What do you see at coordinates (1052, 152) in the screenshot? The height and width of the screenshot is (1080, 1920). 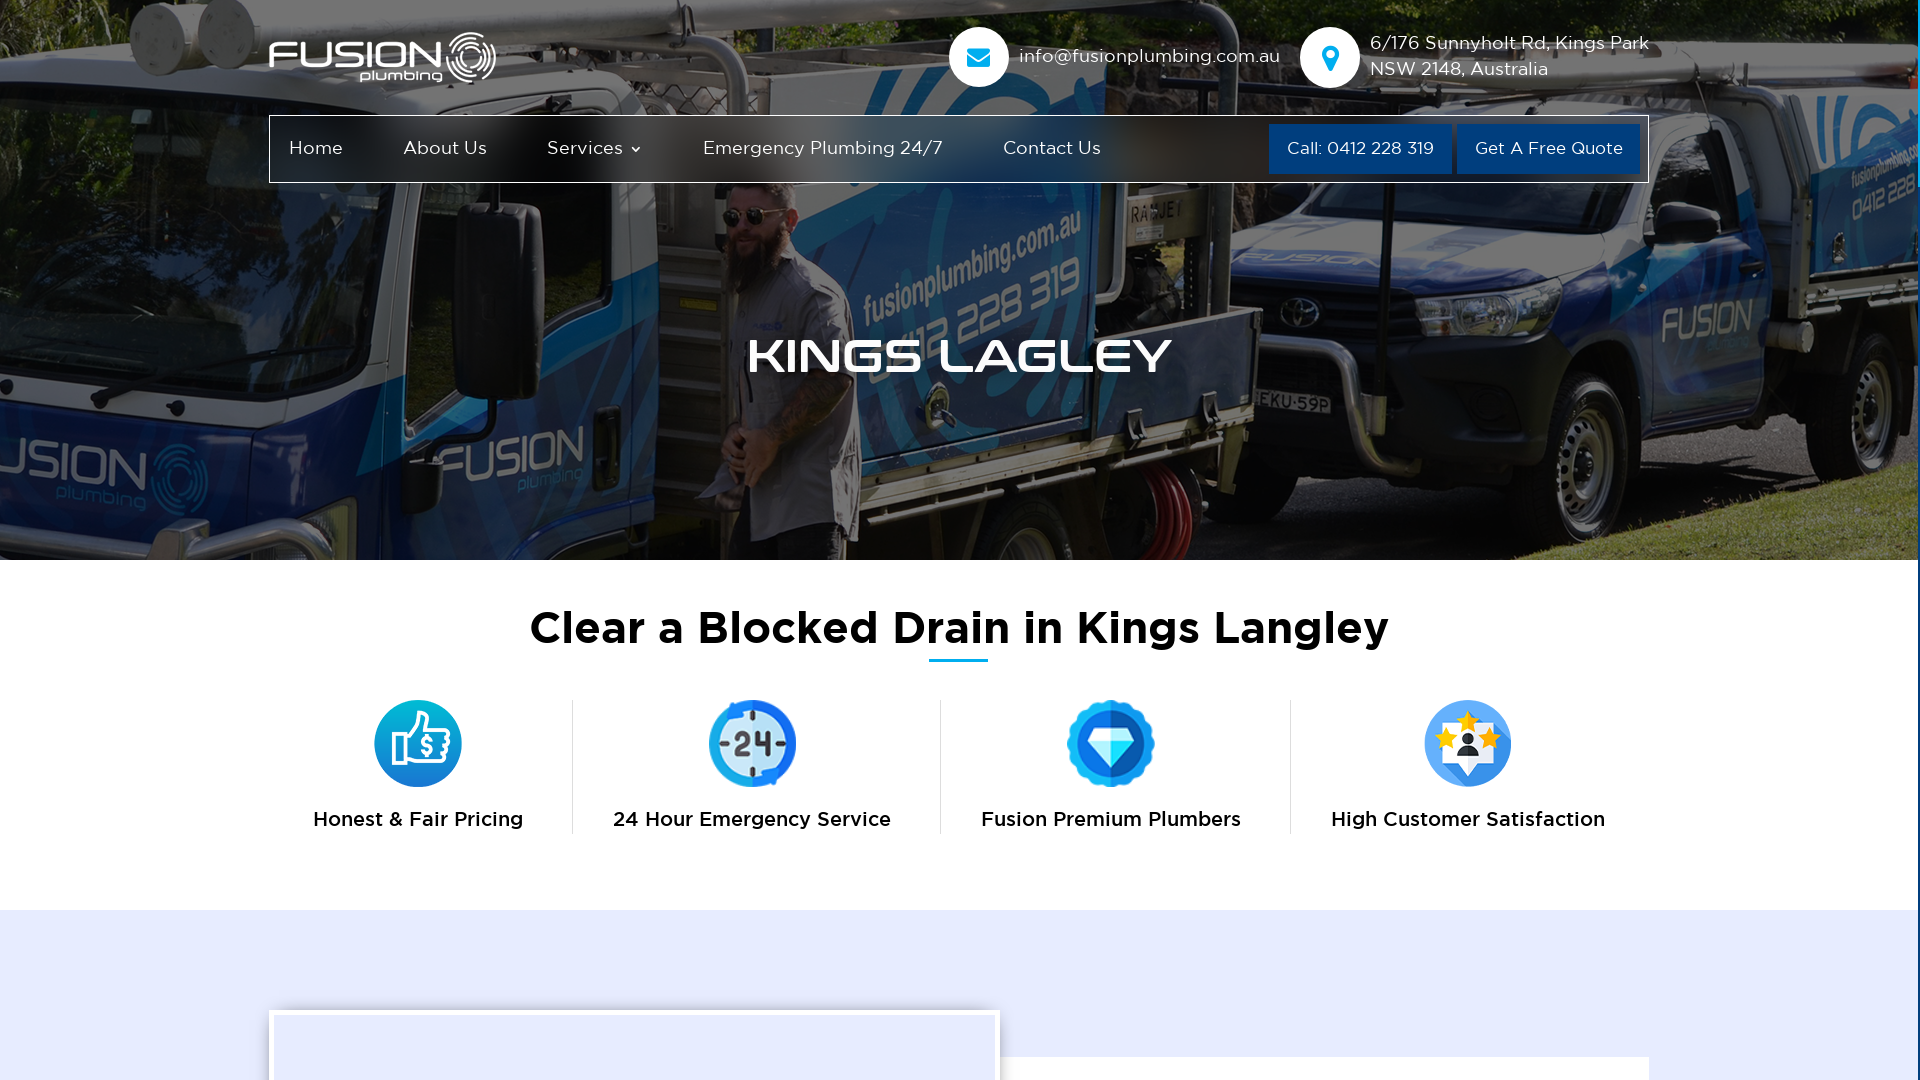 I see `Contact Us` at bounding box center [1052, 152].